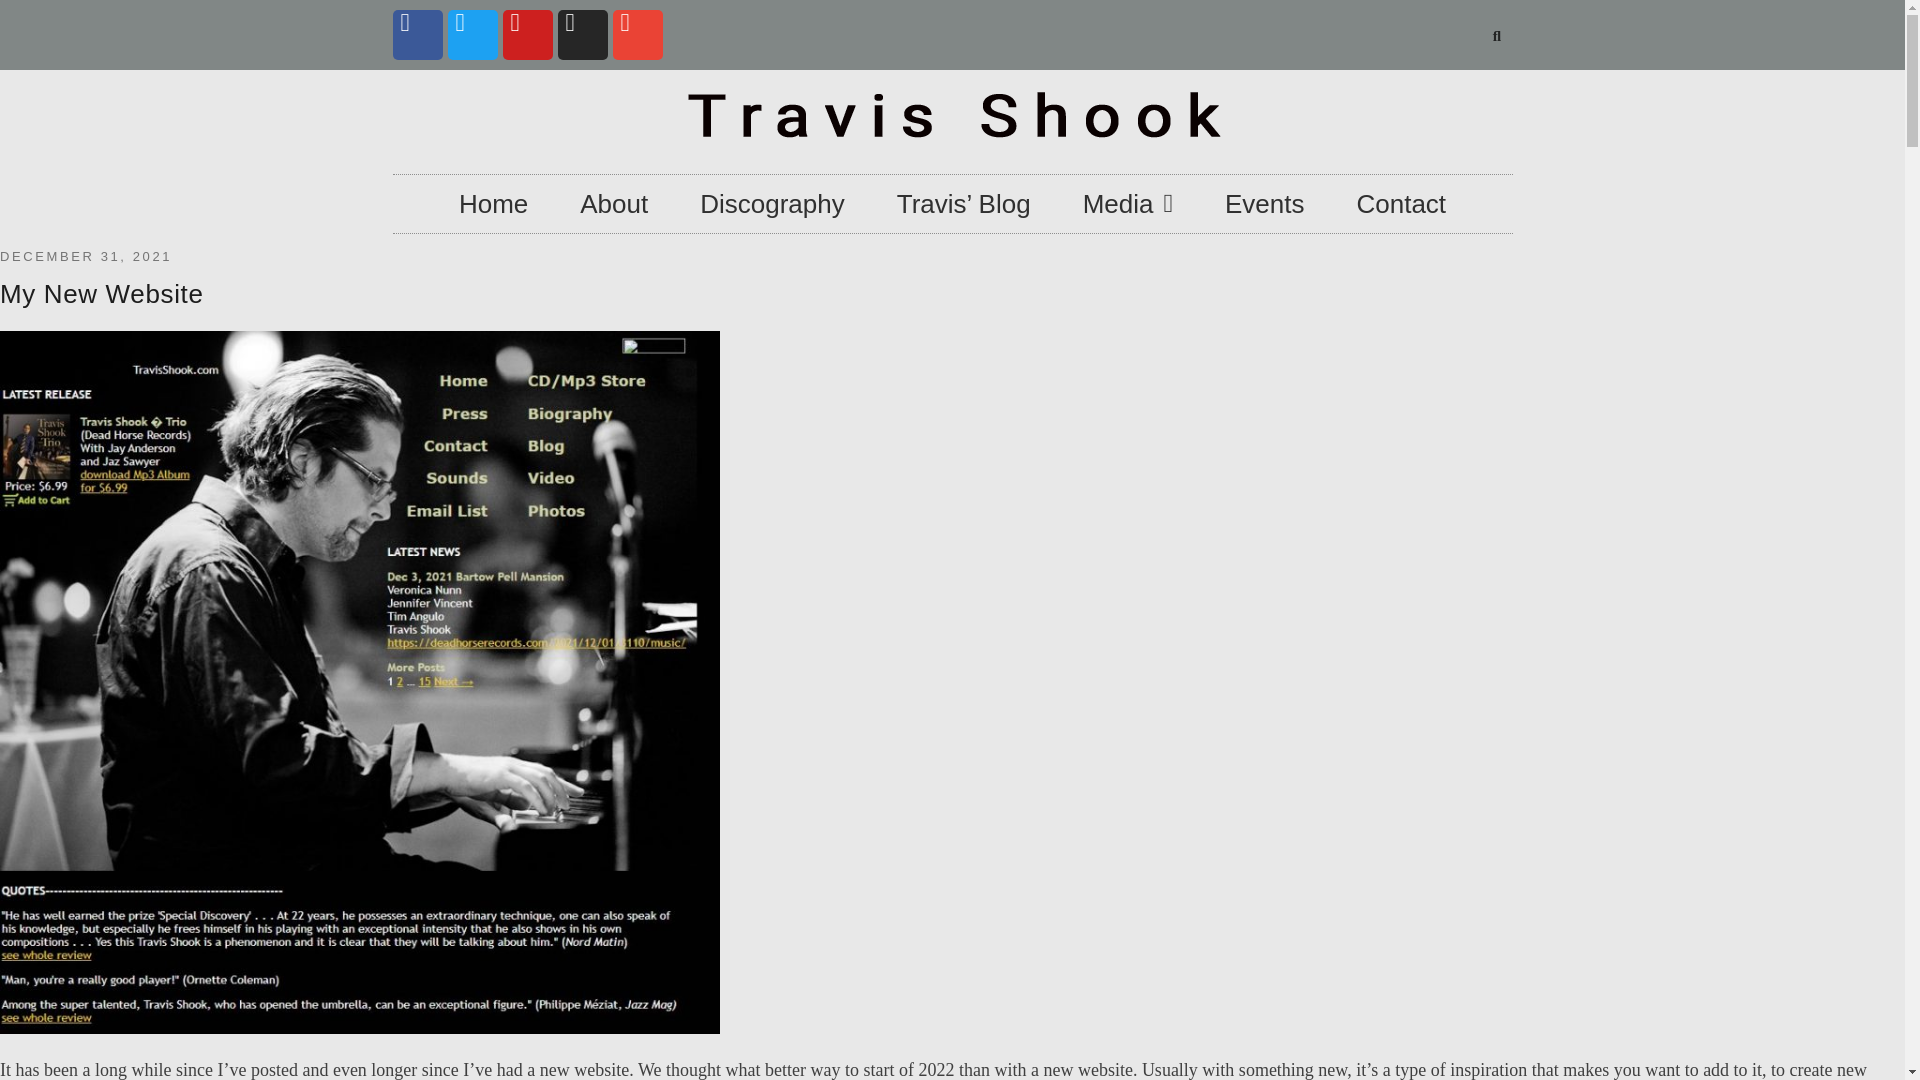 Image resolution: width=1920 pixels, height=1080 pixels. I want to click on About, so click(614, 204).